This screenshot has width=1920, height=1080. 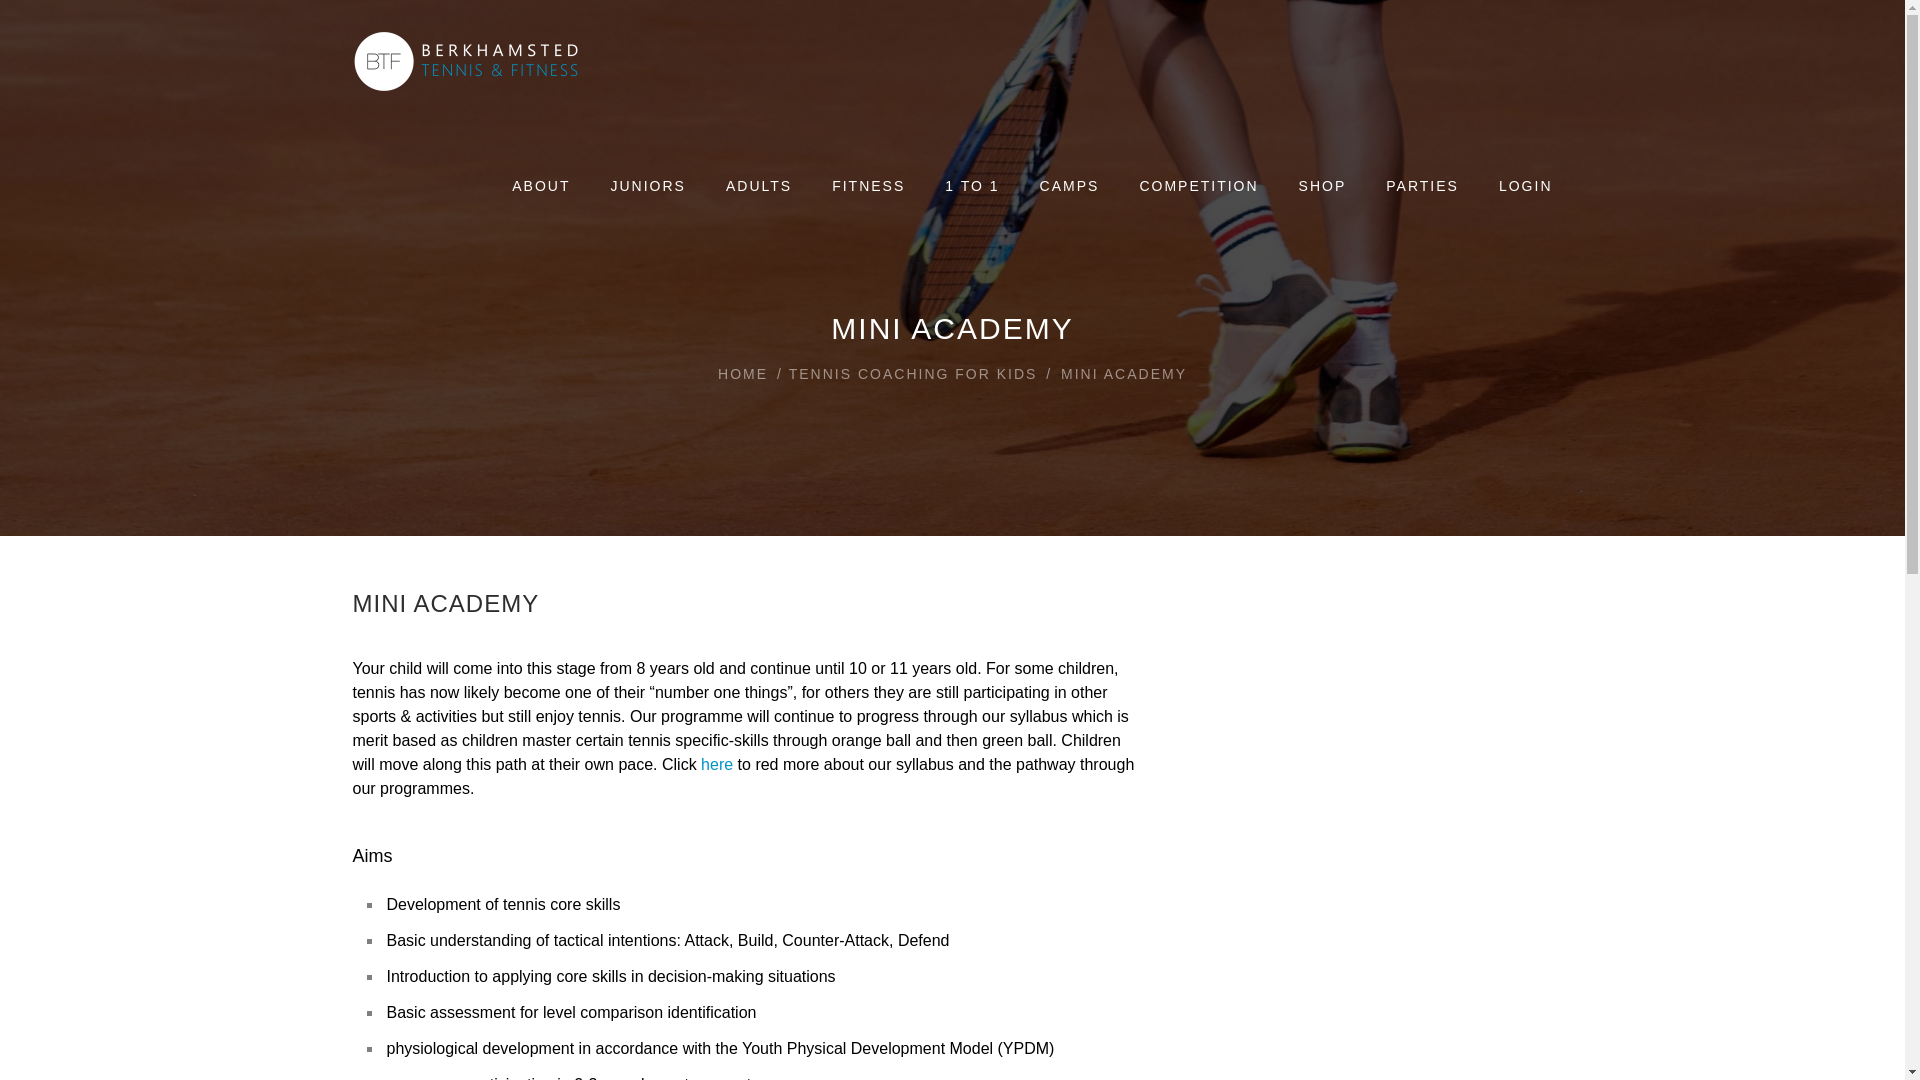 I want to click on TENNIS COACHING FOR KIDS, so click(x=914, y=373).